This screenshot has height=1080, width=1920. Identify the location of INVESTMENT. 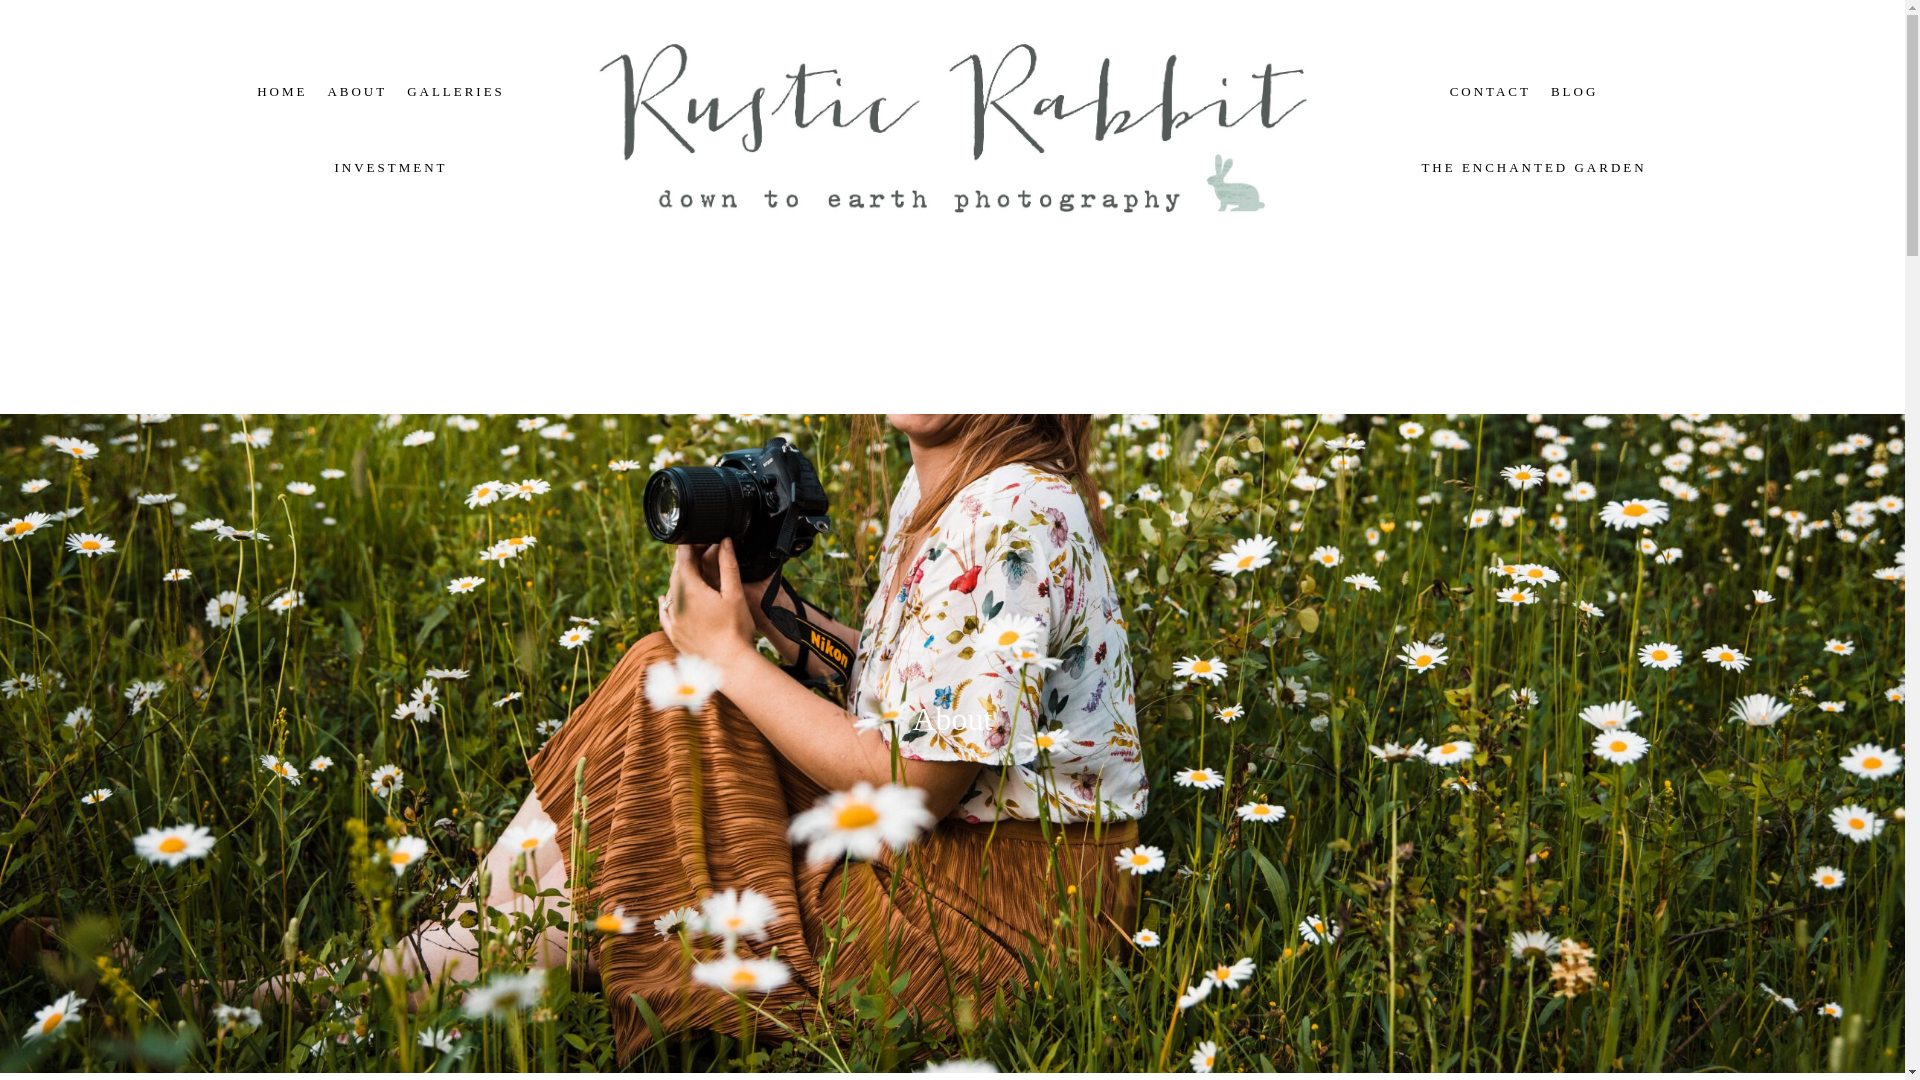
(390, 166).